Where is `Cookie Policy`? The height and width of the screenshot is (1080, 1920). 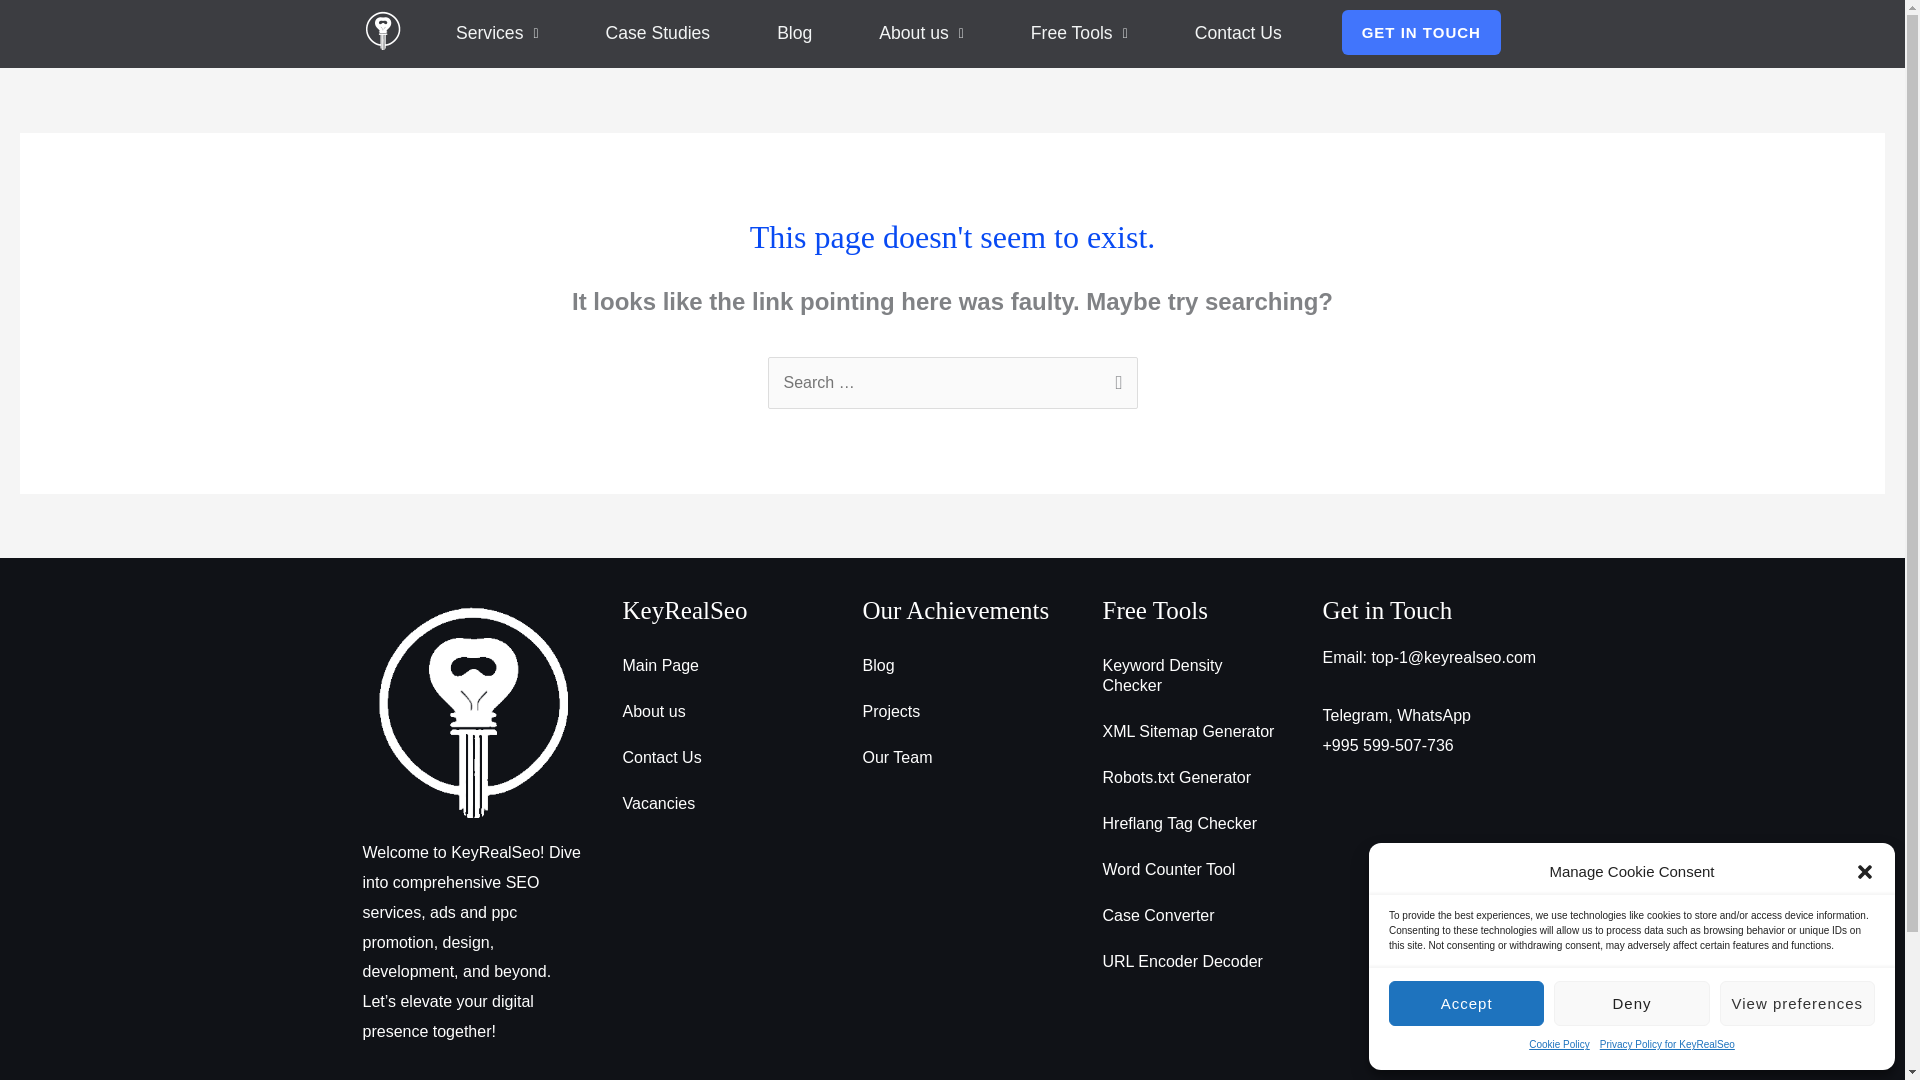
Cookie Policy is located at coordinates (1558, 1045).